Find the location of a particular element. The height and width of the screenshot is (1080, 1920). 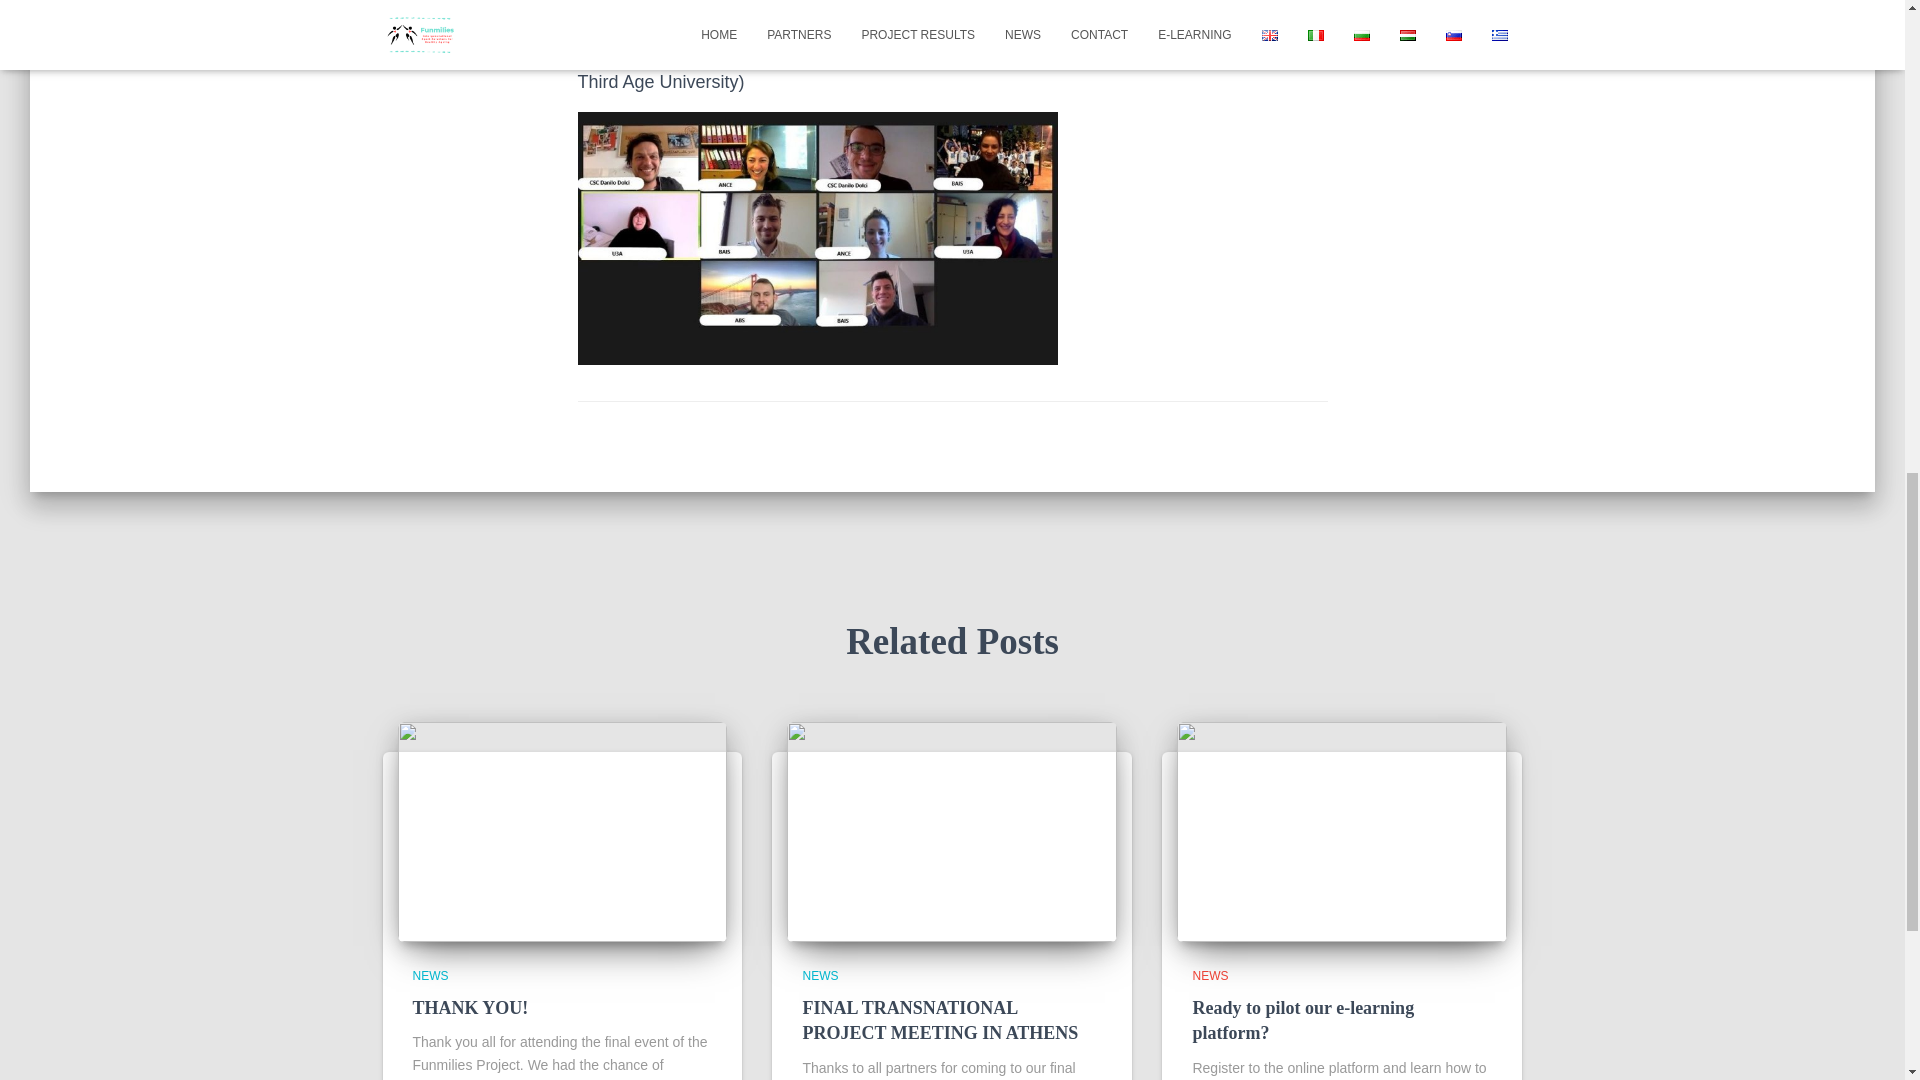

NEWS is located at coordinates (1210, 975).